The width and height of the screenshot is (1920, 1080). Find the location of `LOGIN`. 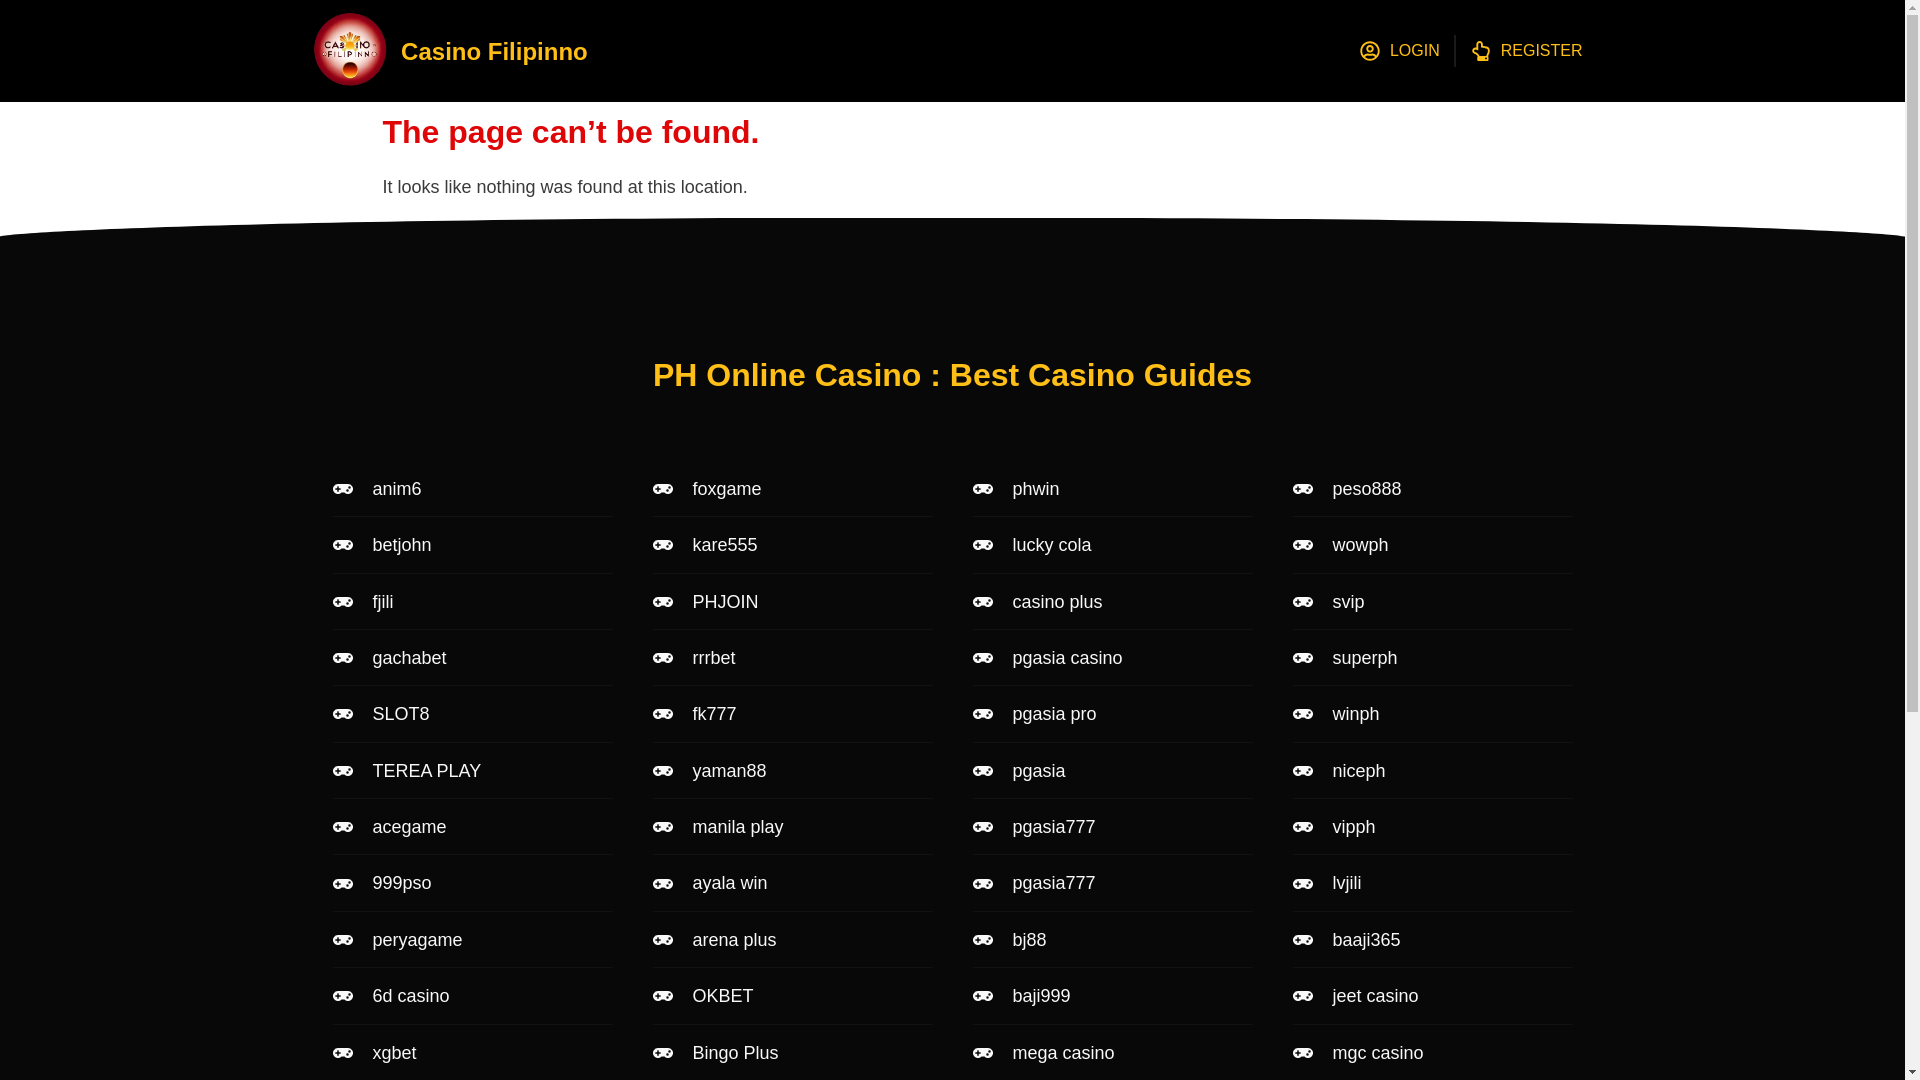

LOGIN is located at coordinates (1400, 50).